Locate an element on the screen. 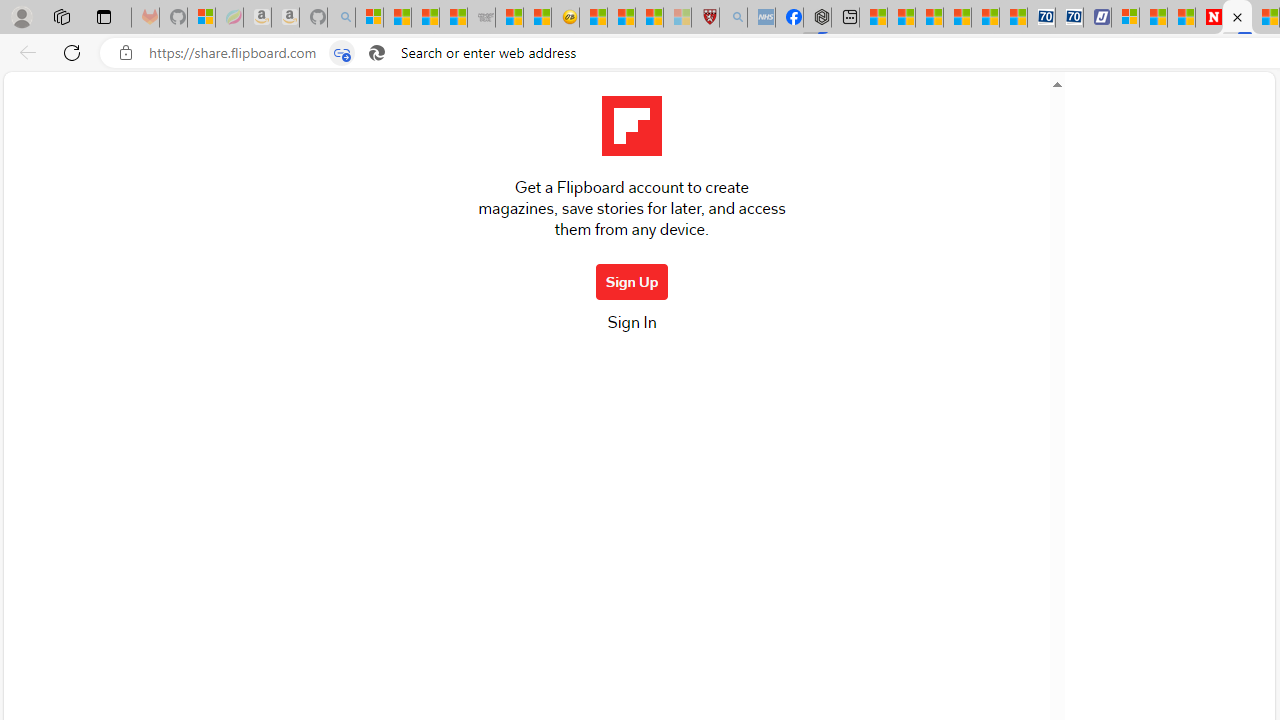 This screenshot has width=1280, height=720. Cheap Hotels - Save70.com is located at coordinates (1069, 18).